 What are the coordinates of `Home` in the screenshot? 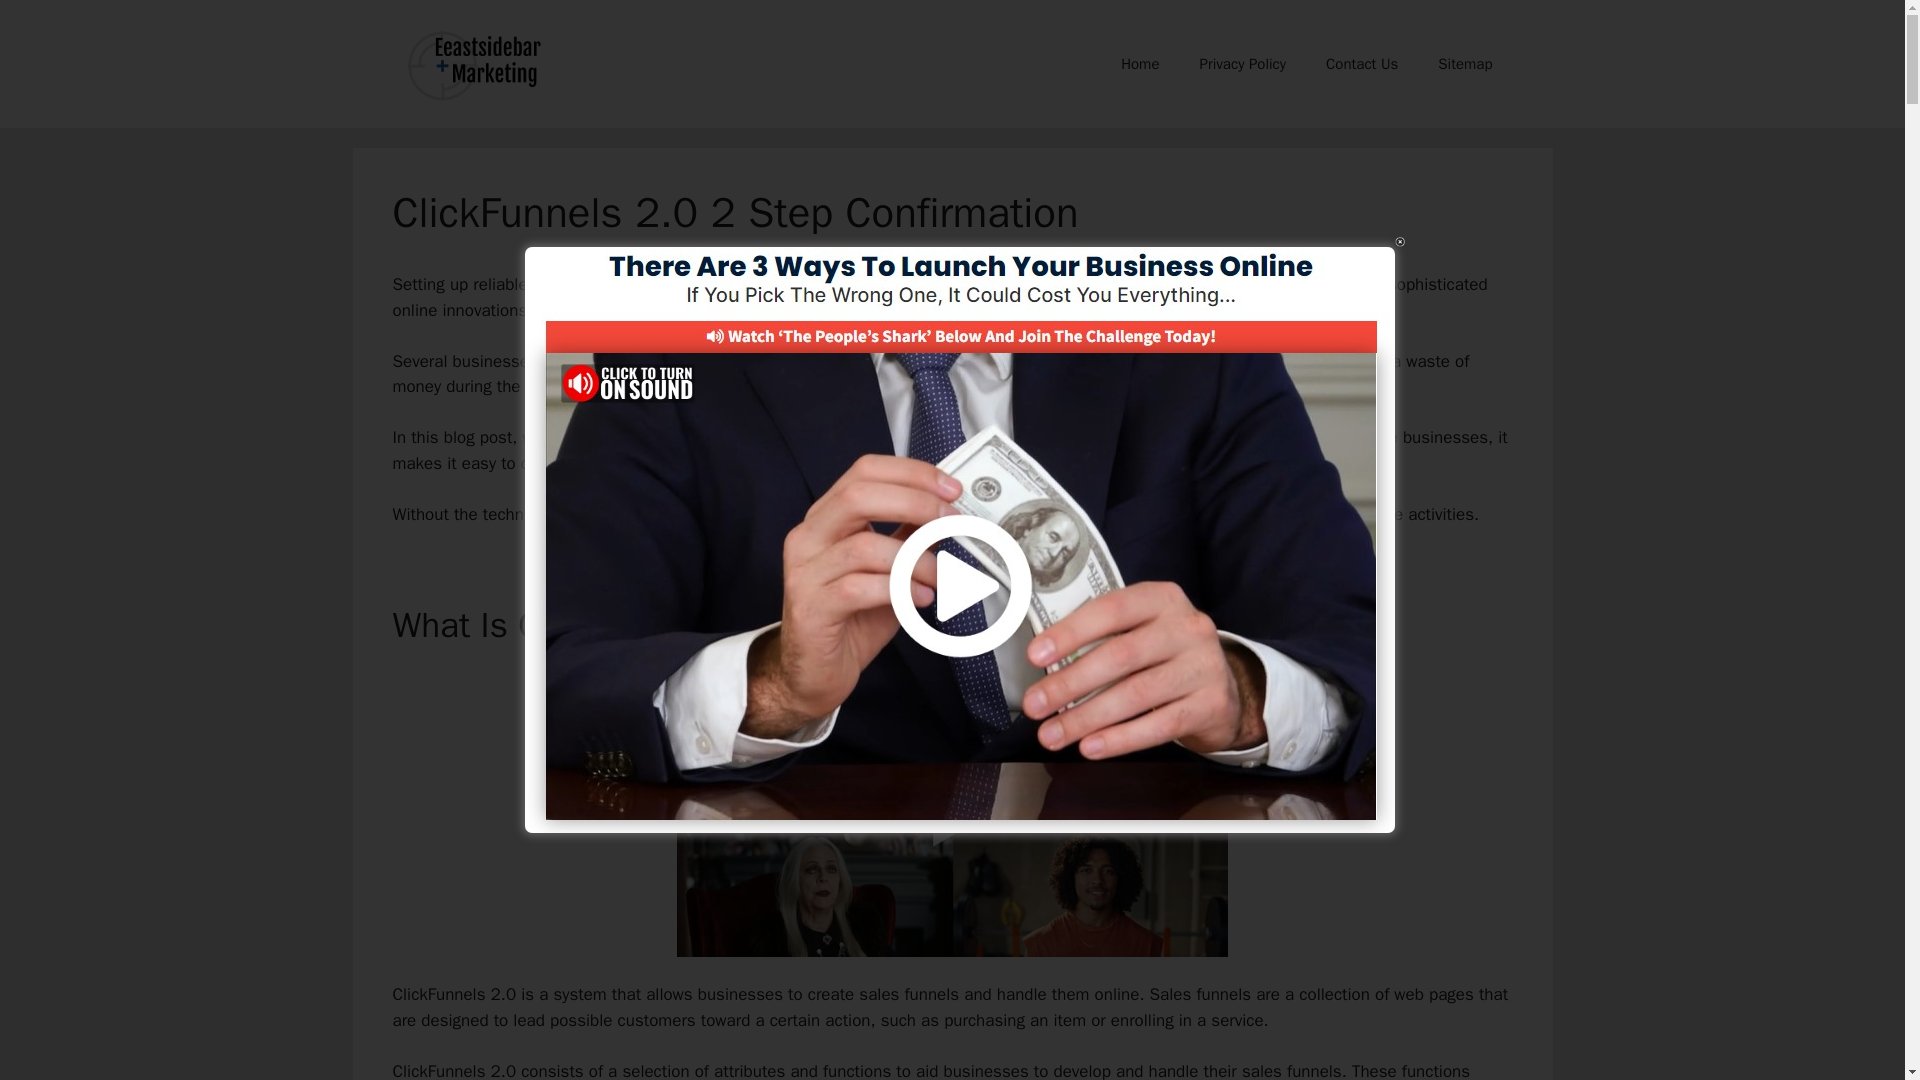 It's located at (1139, 63).